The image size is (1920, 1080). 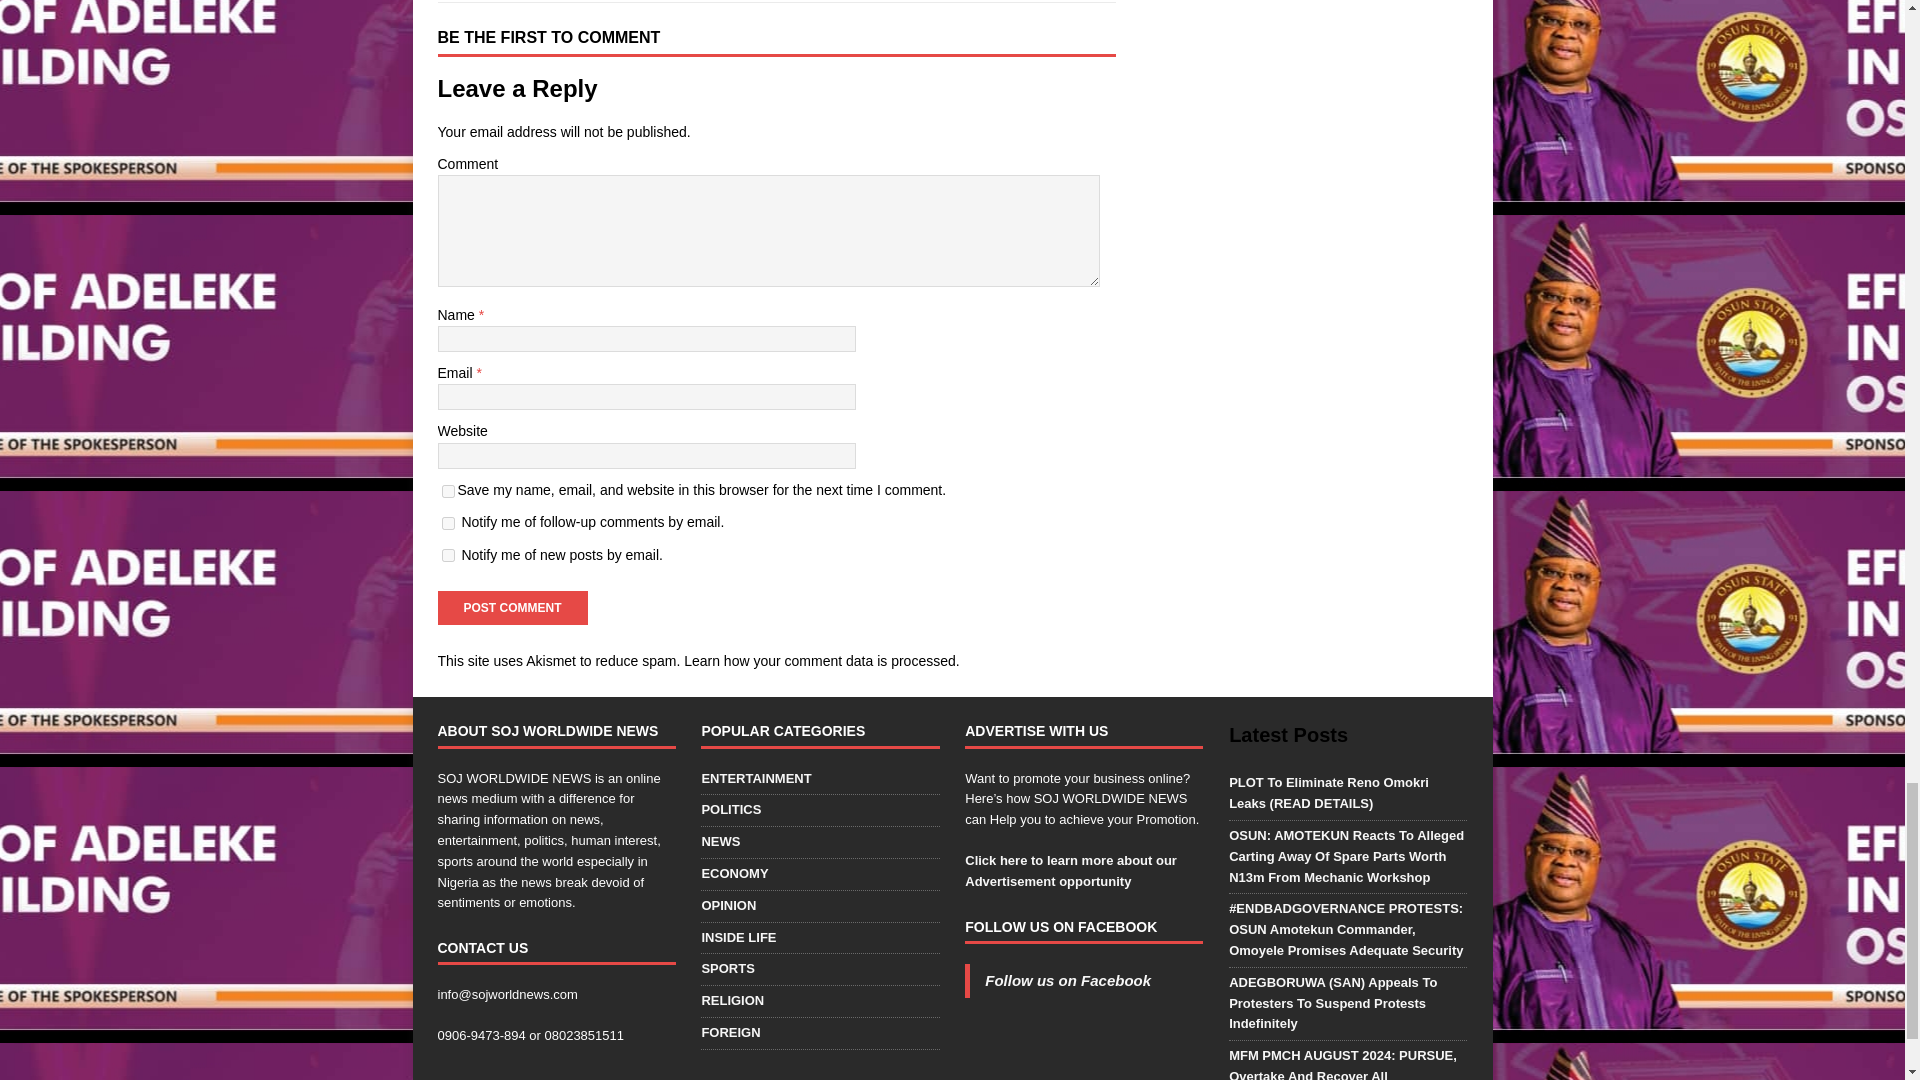 I want to click on Post Comment, so click(x=512, y=608).